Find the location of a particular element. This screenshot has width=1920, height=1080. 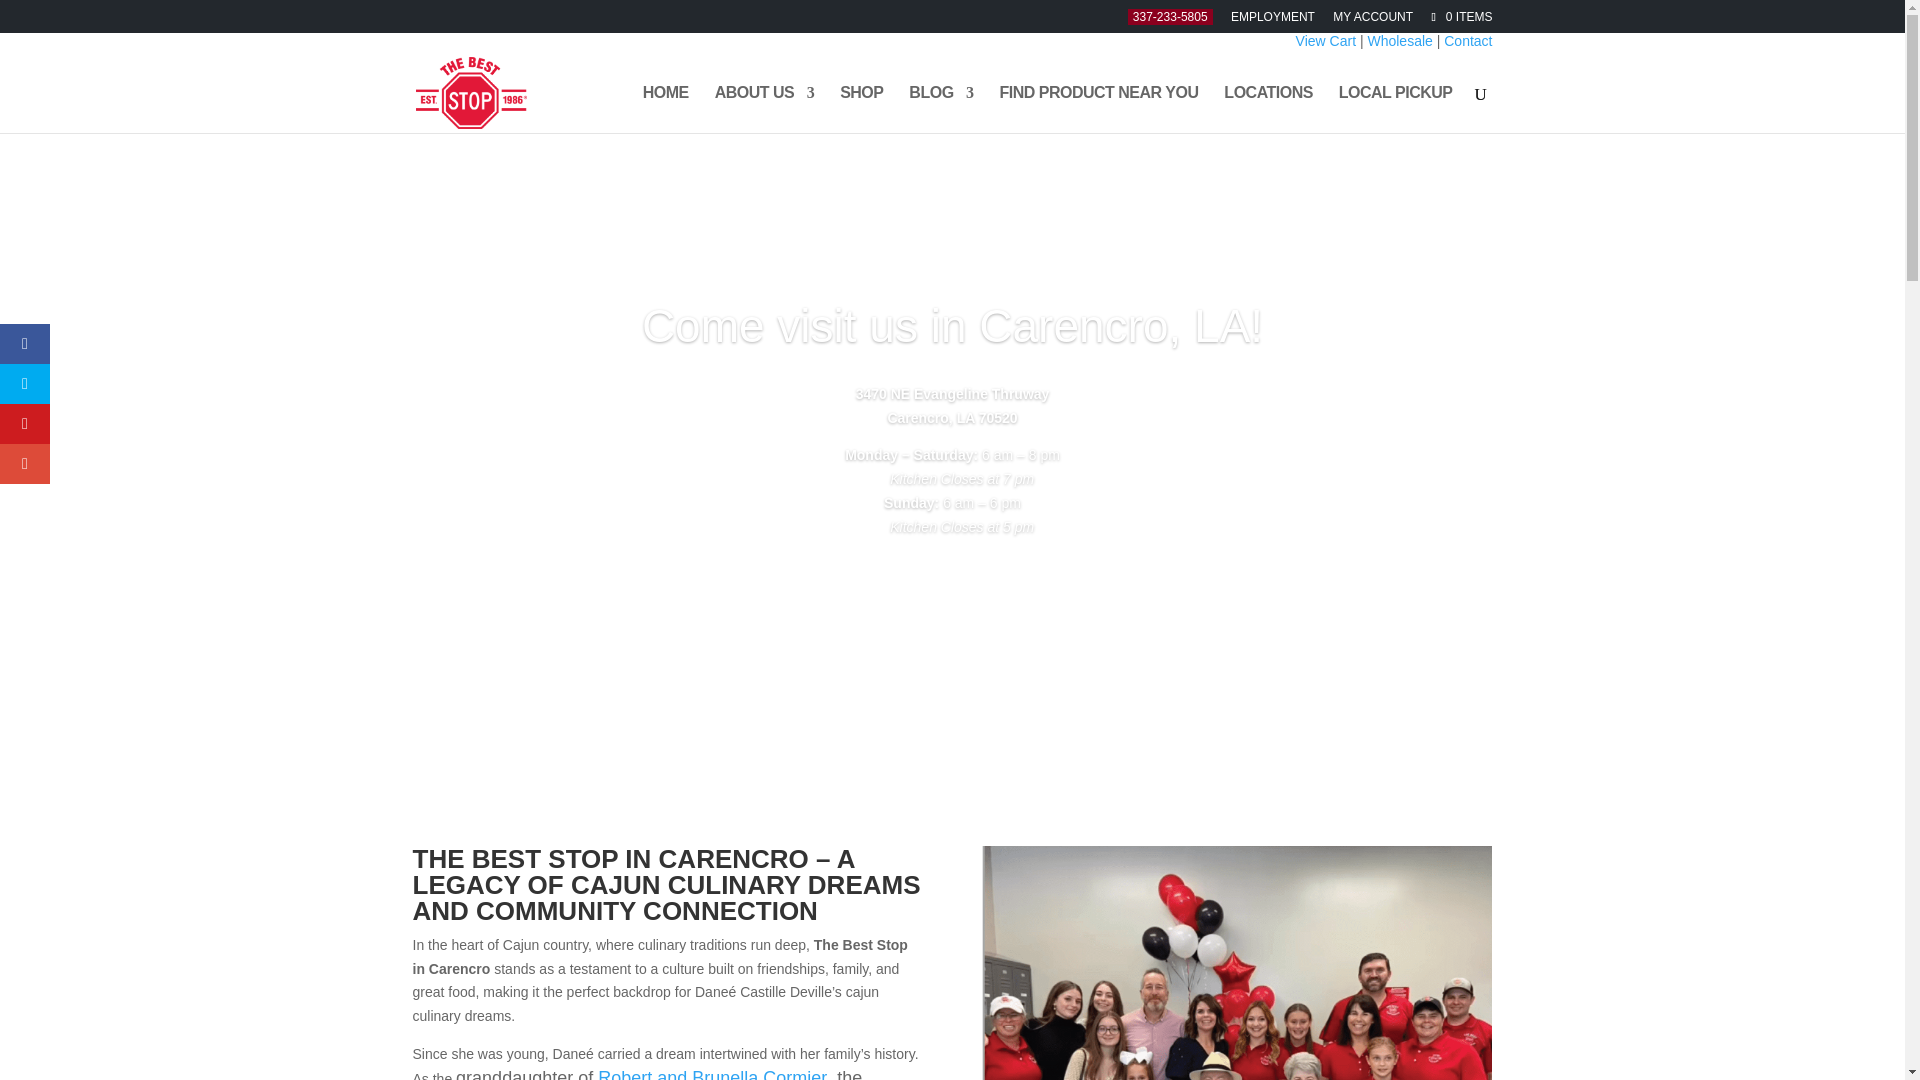

EMPLOYMENT is located at coordinates (1272, 16).